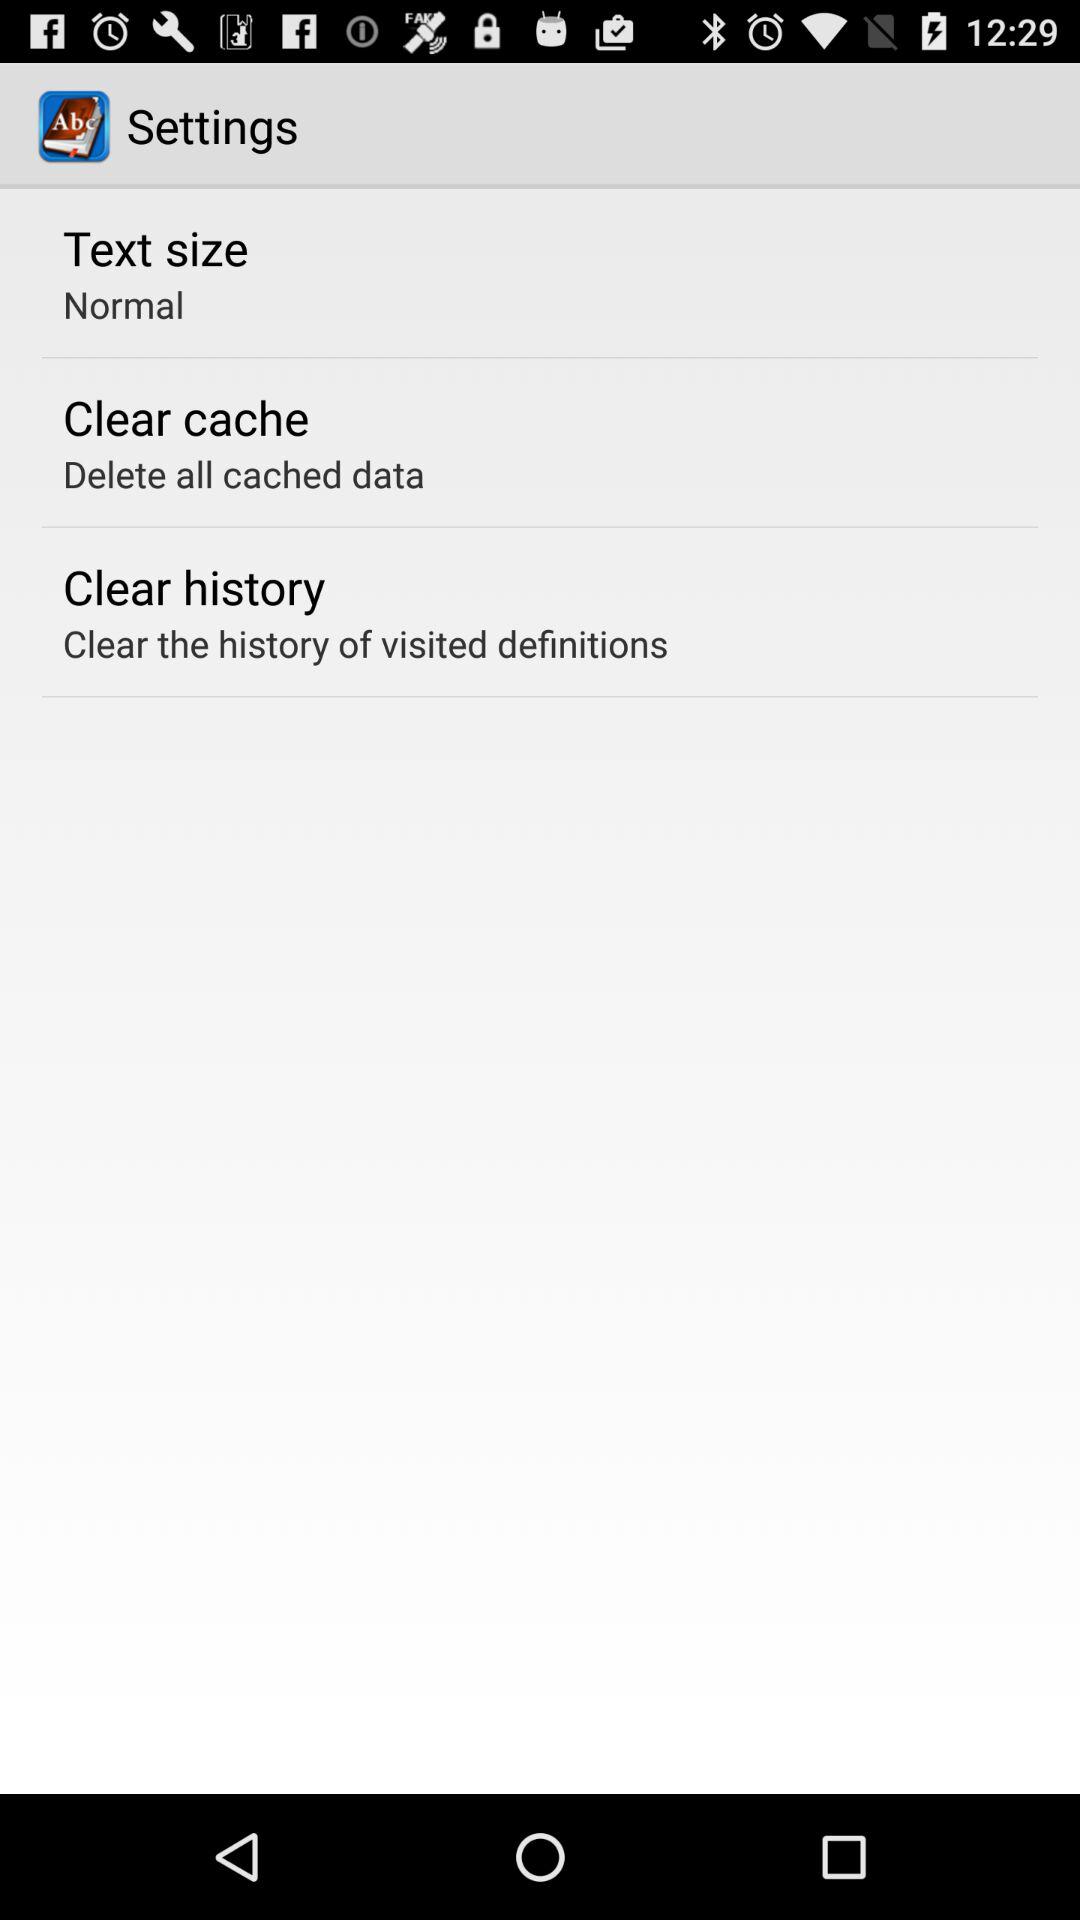  I want to click on tap the app above delete all cached icon, so click(186, 417).